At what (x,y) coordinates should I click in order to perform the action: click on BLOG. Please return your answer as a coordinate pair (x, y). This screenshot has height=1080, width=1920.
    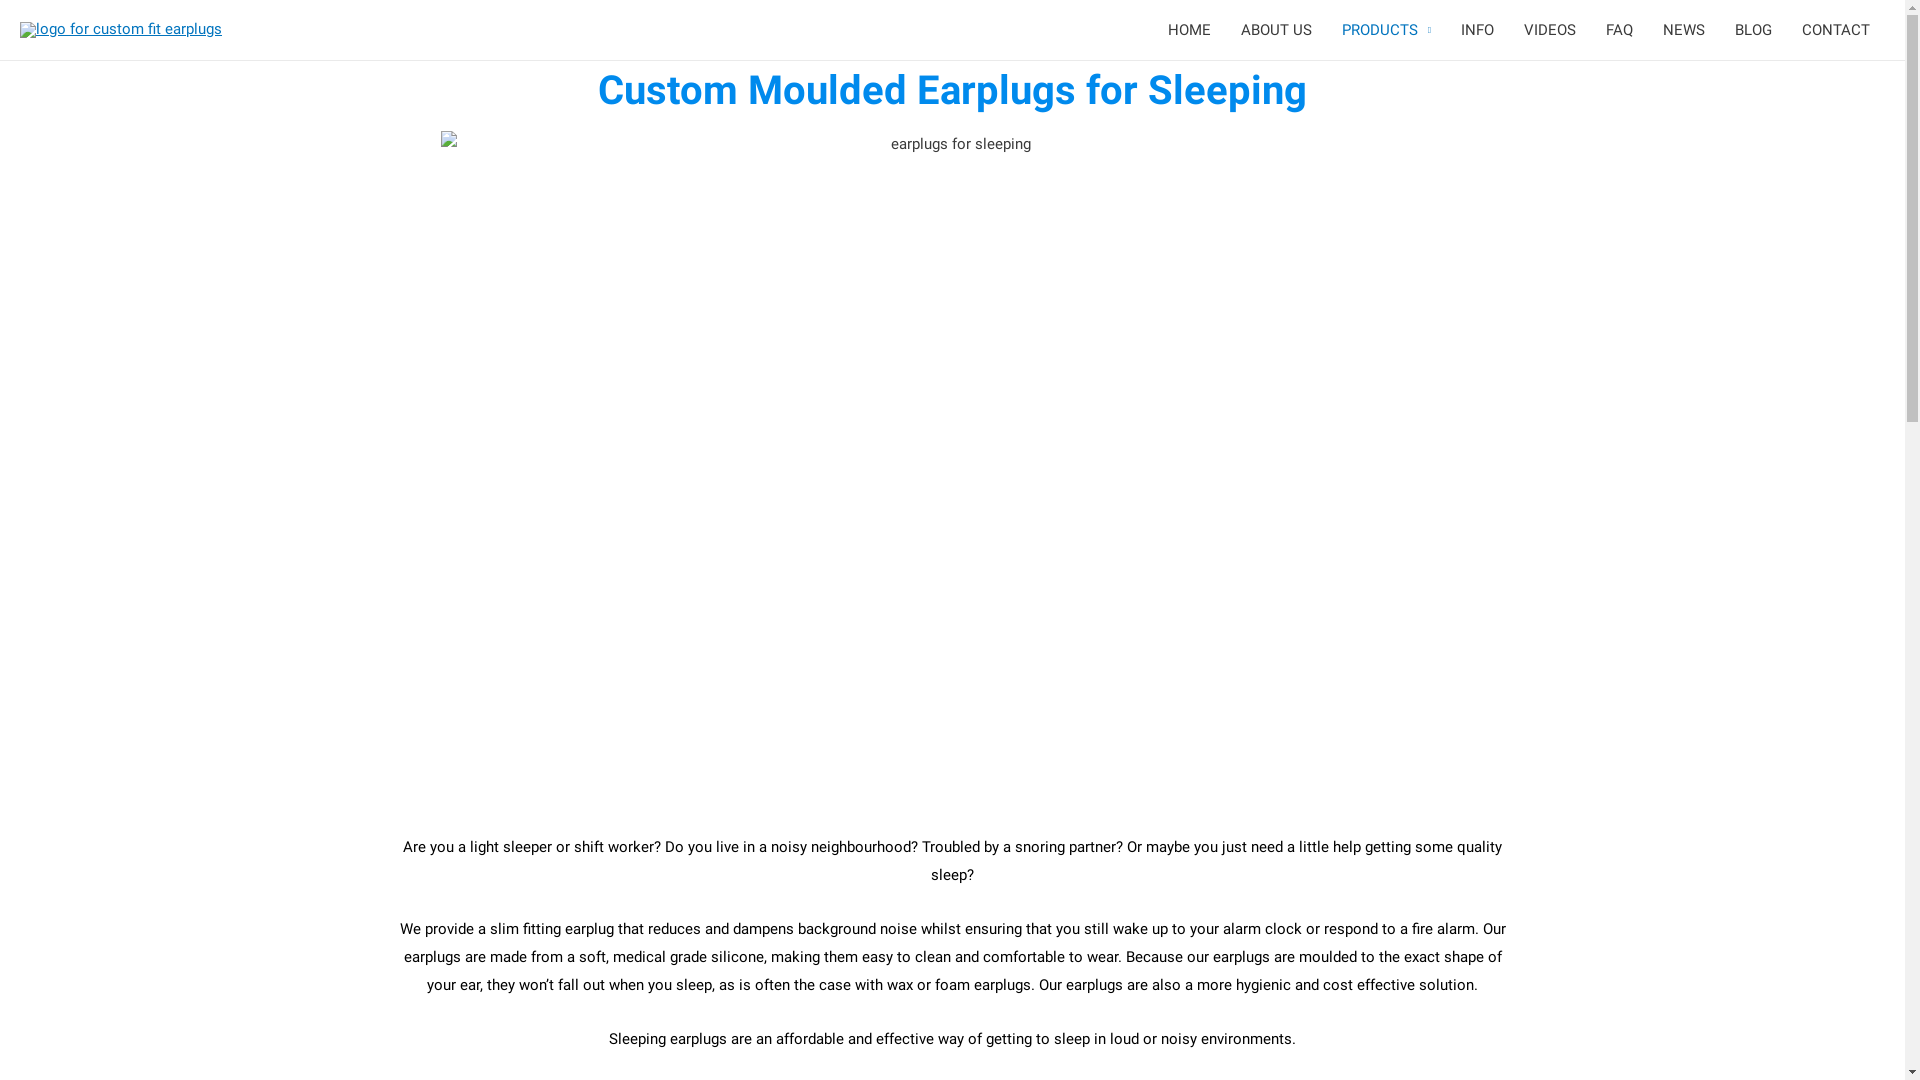
    Looking at the image, I should click on (1754, 30).